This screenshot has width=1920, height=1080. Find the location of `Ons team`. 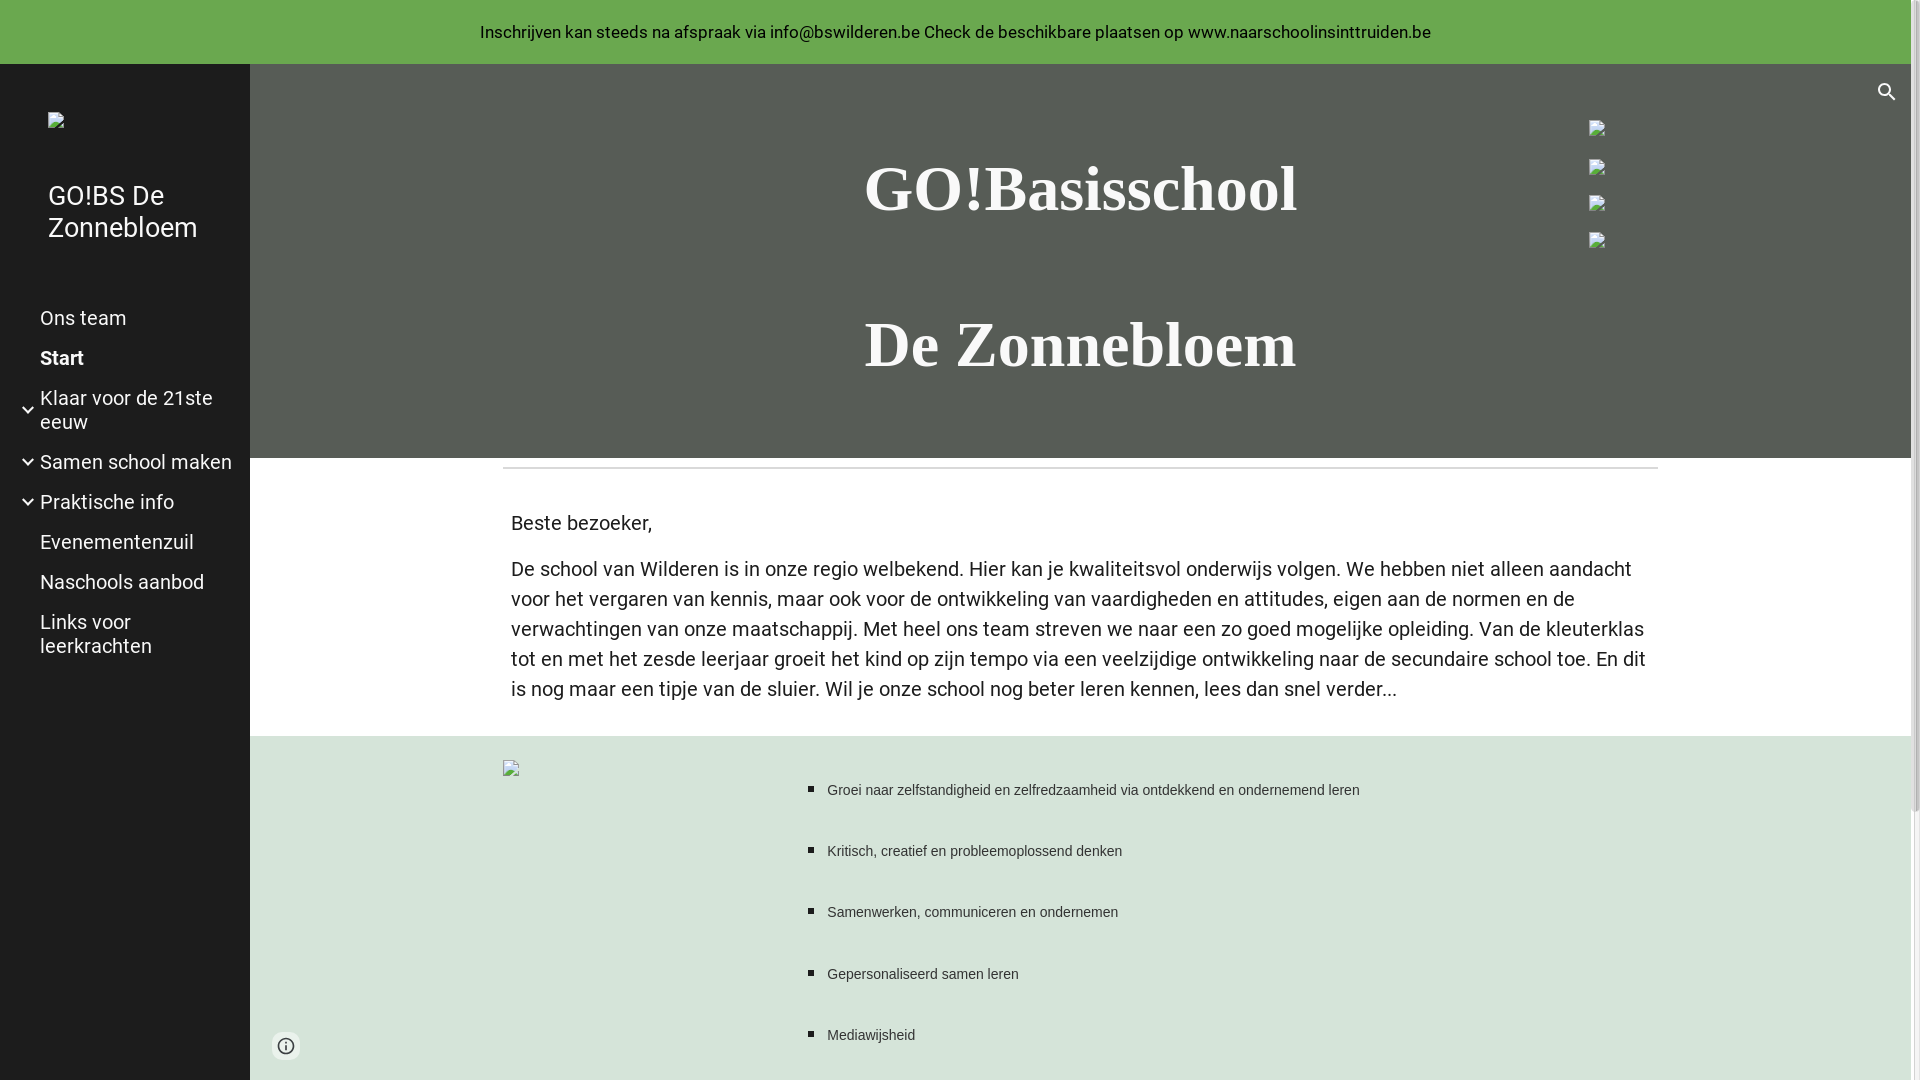

Ons team is located at coordinates (137, 318).